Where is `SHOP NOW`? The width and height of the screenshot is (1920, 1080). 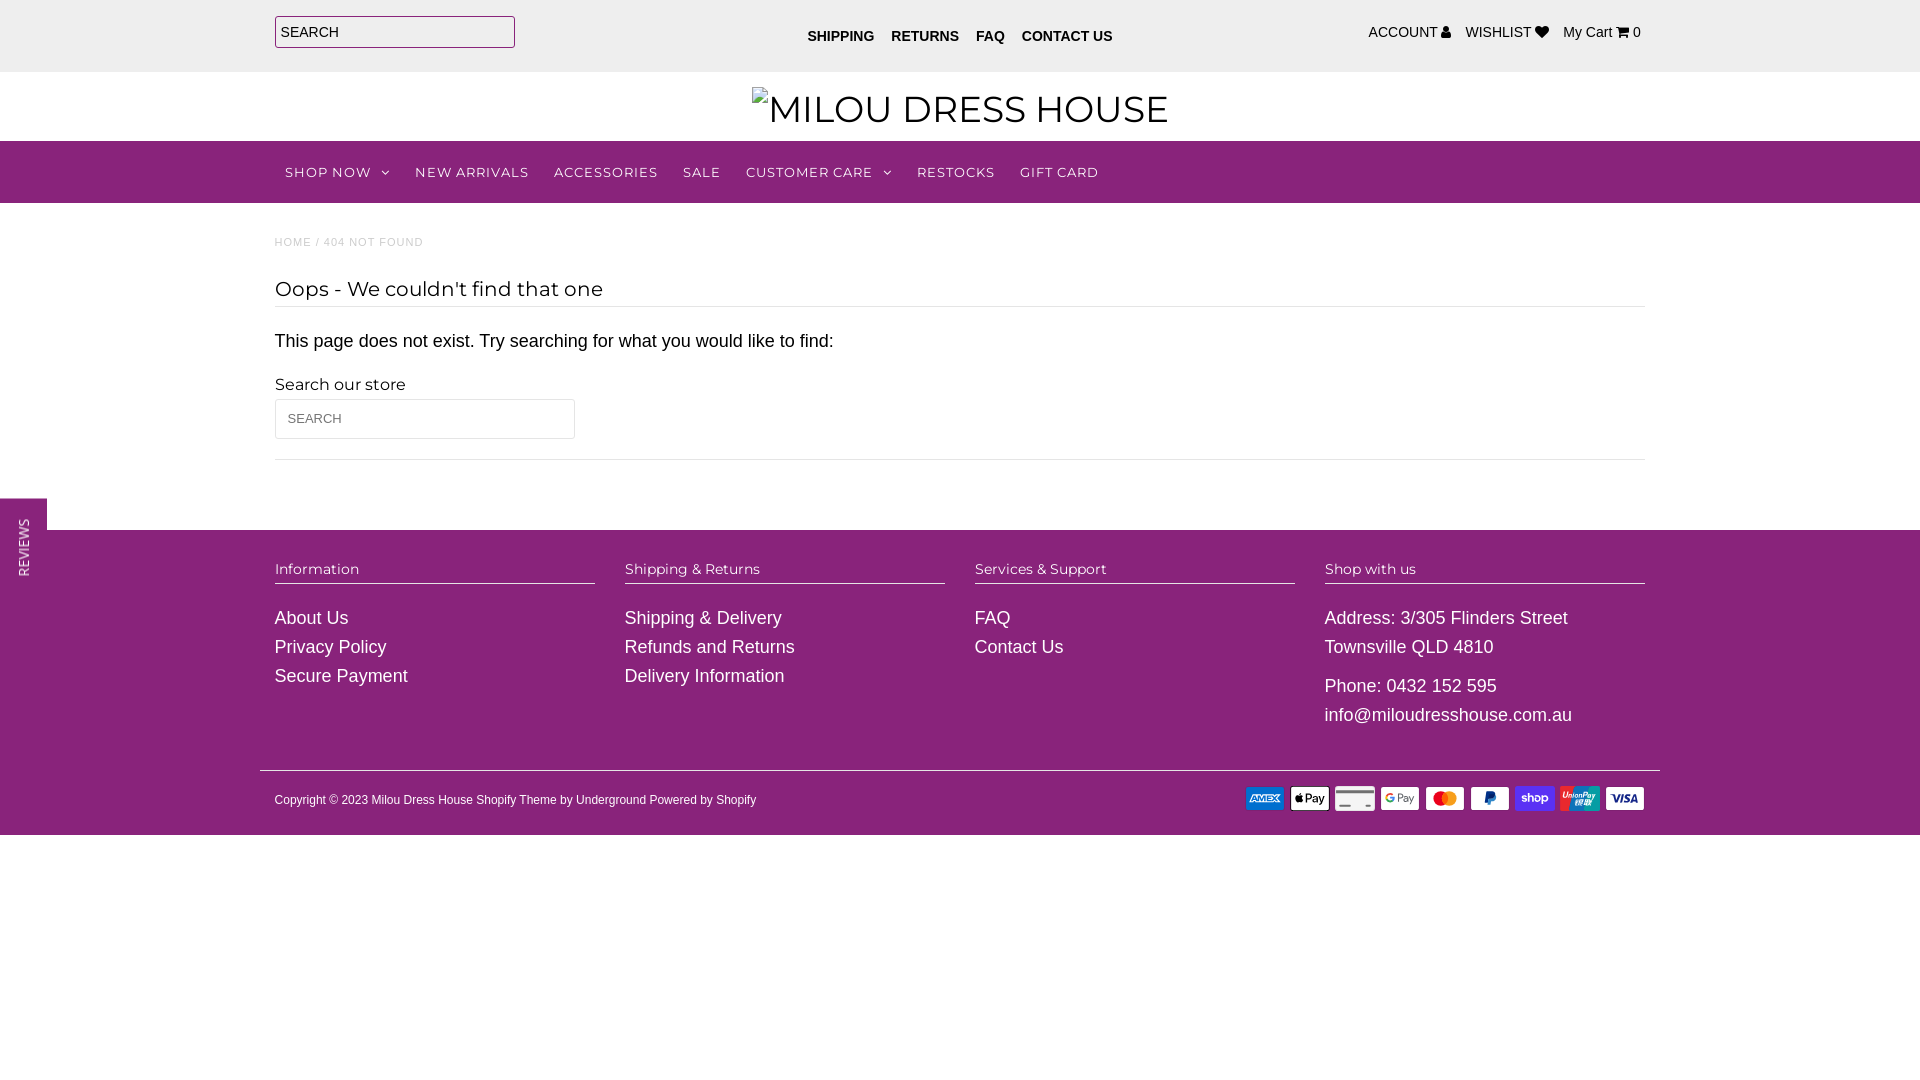
SHOP NOW is located at coordinates (338, 172).